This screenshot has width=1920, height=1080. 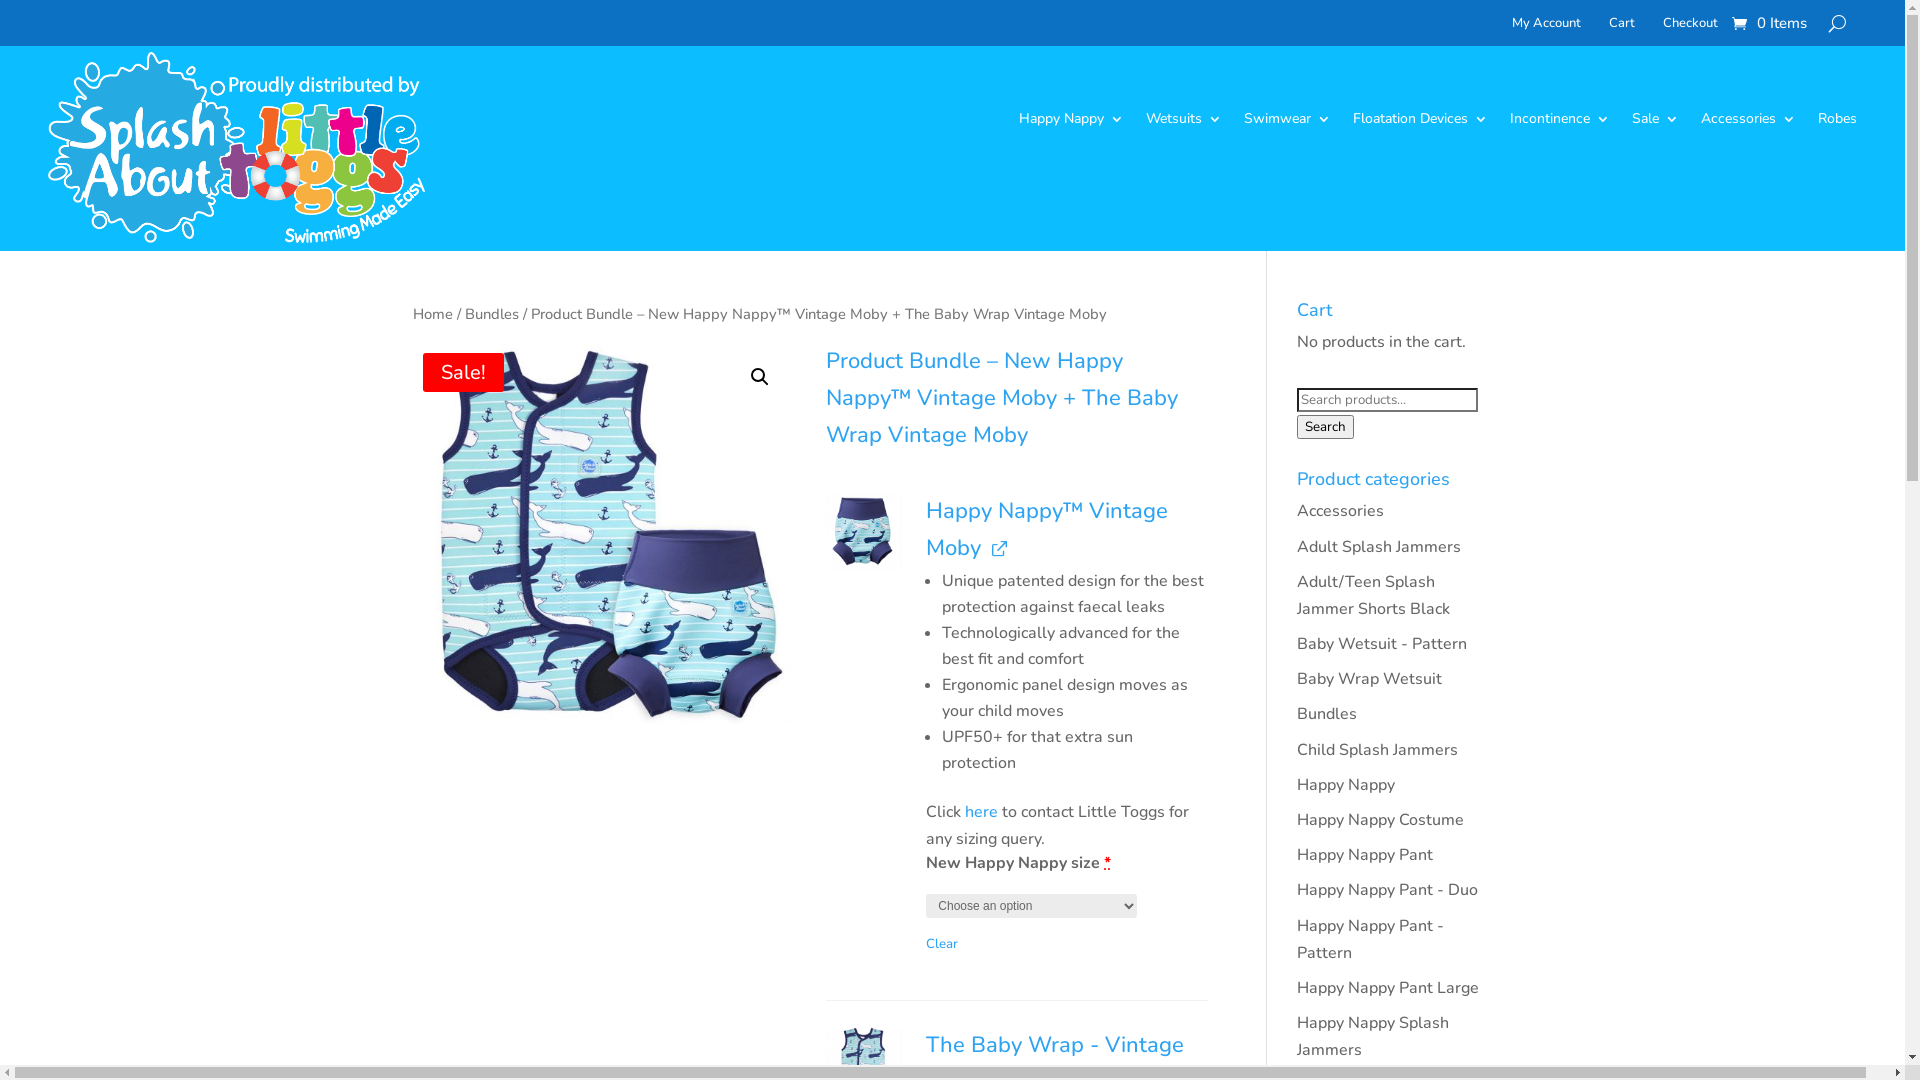 I want to click on Home, so click(x=432, y=314).